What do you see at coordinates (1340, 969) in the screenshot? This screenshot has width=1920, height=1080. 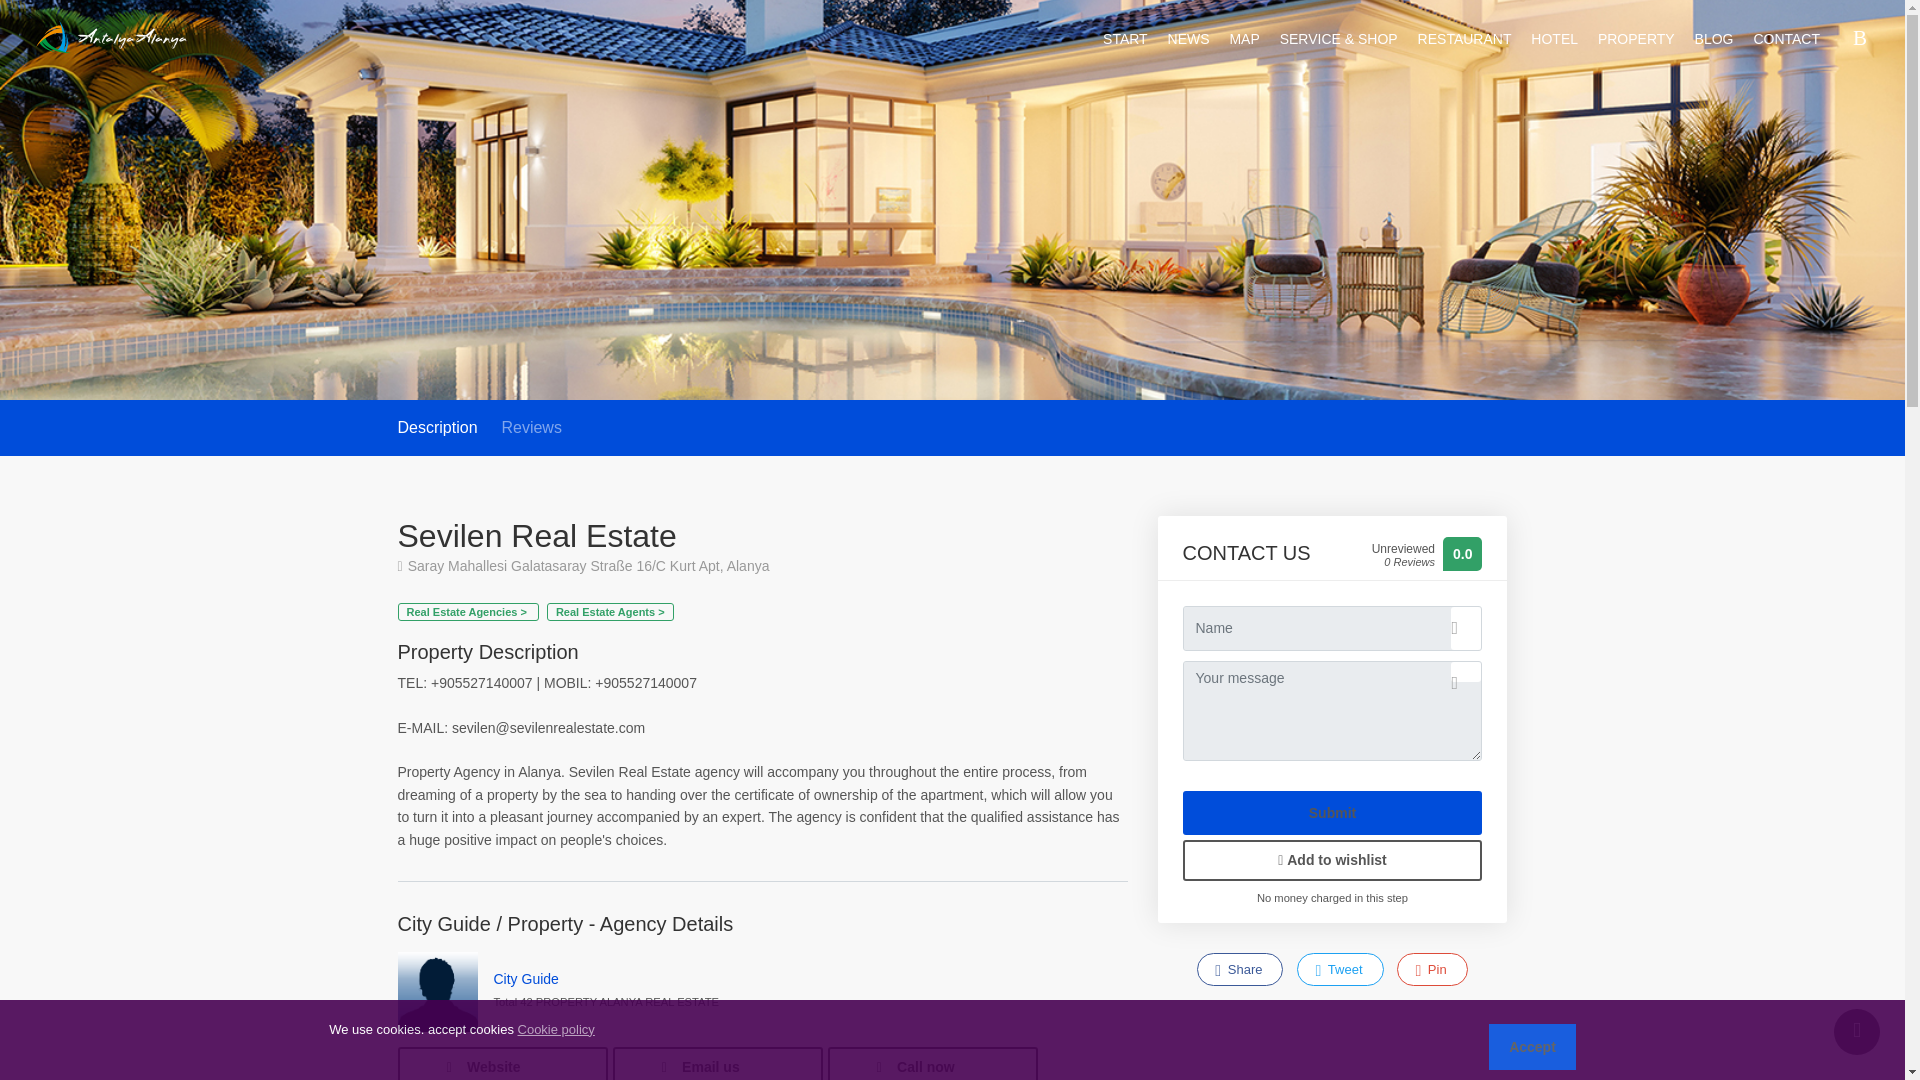 I see `Tweet` at bounding box center [1340, 969].